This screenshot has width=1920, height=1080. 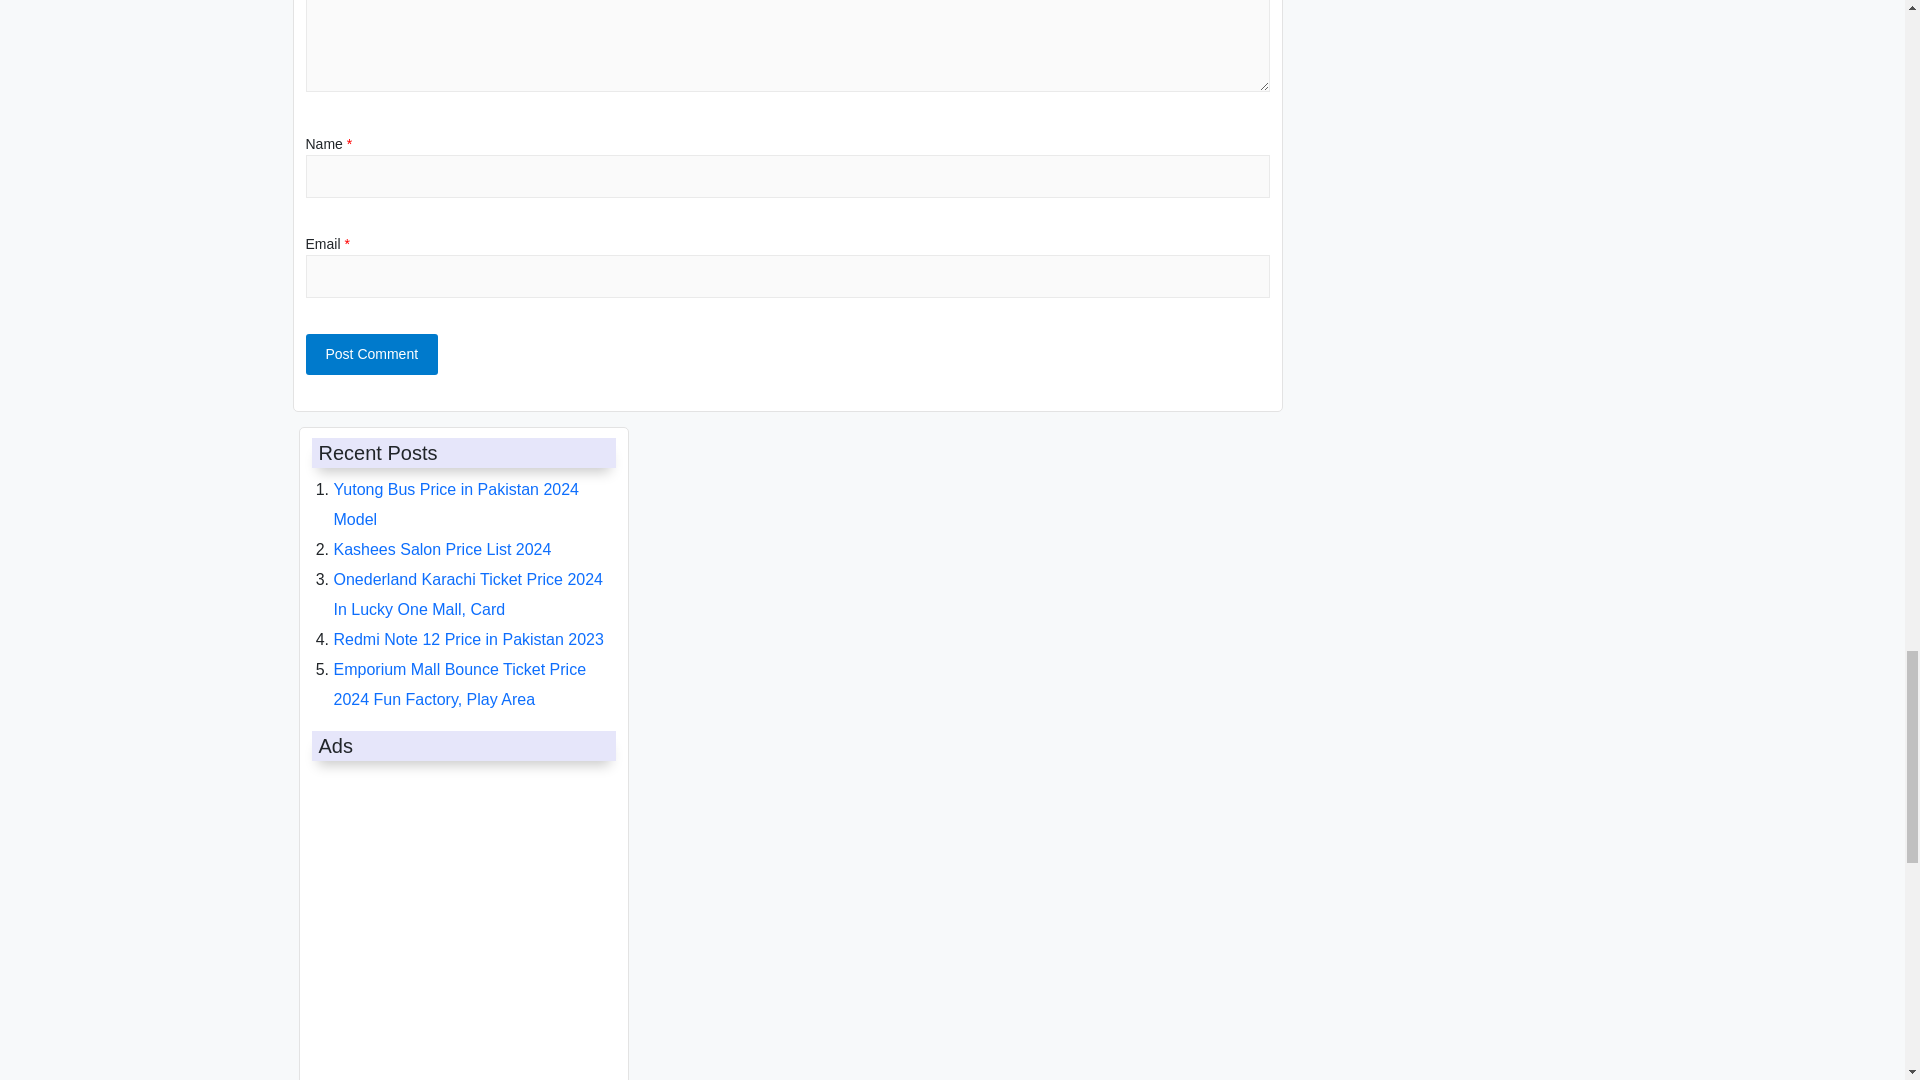 What do you see at coordinates (456, 504) in the screenshot?
I see `Yutong Bus Price in Pakistan 2024 Model` at bounding box center [456, 504].